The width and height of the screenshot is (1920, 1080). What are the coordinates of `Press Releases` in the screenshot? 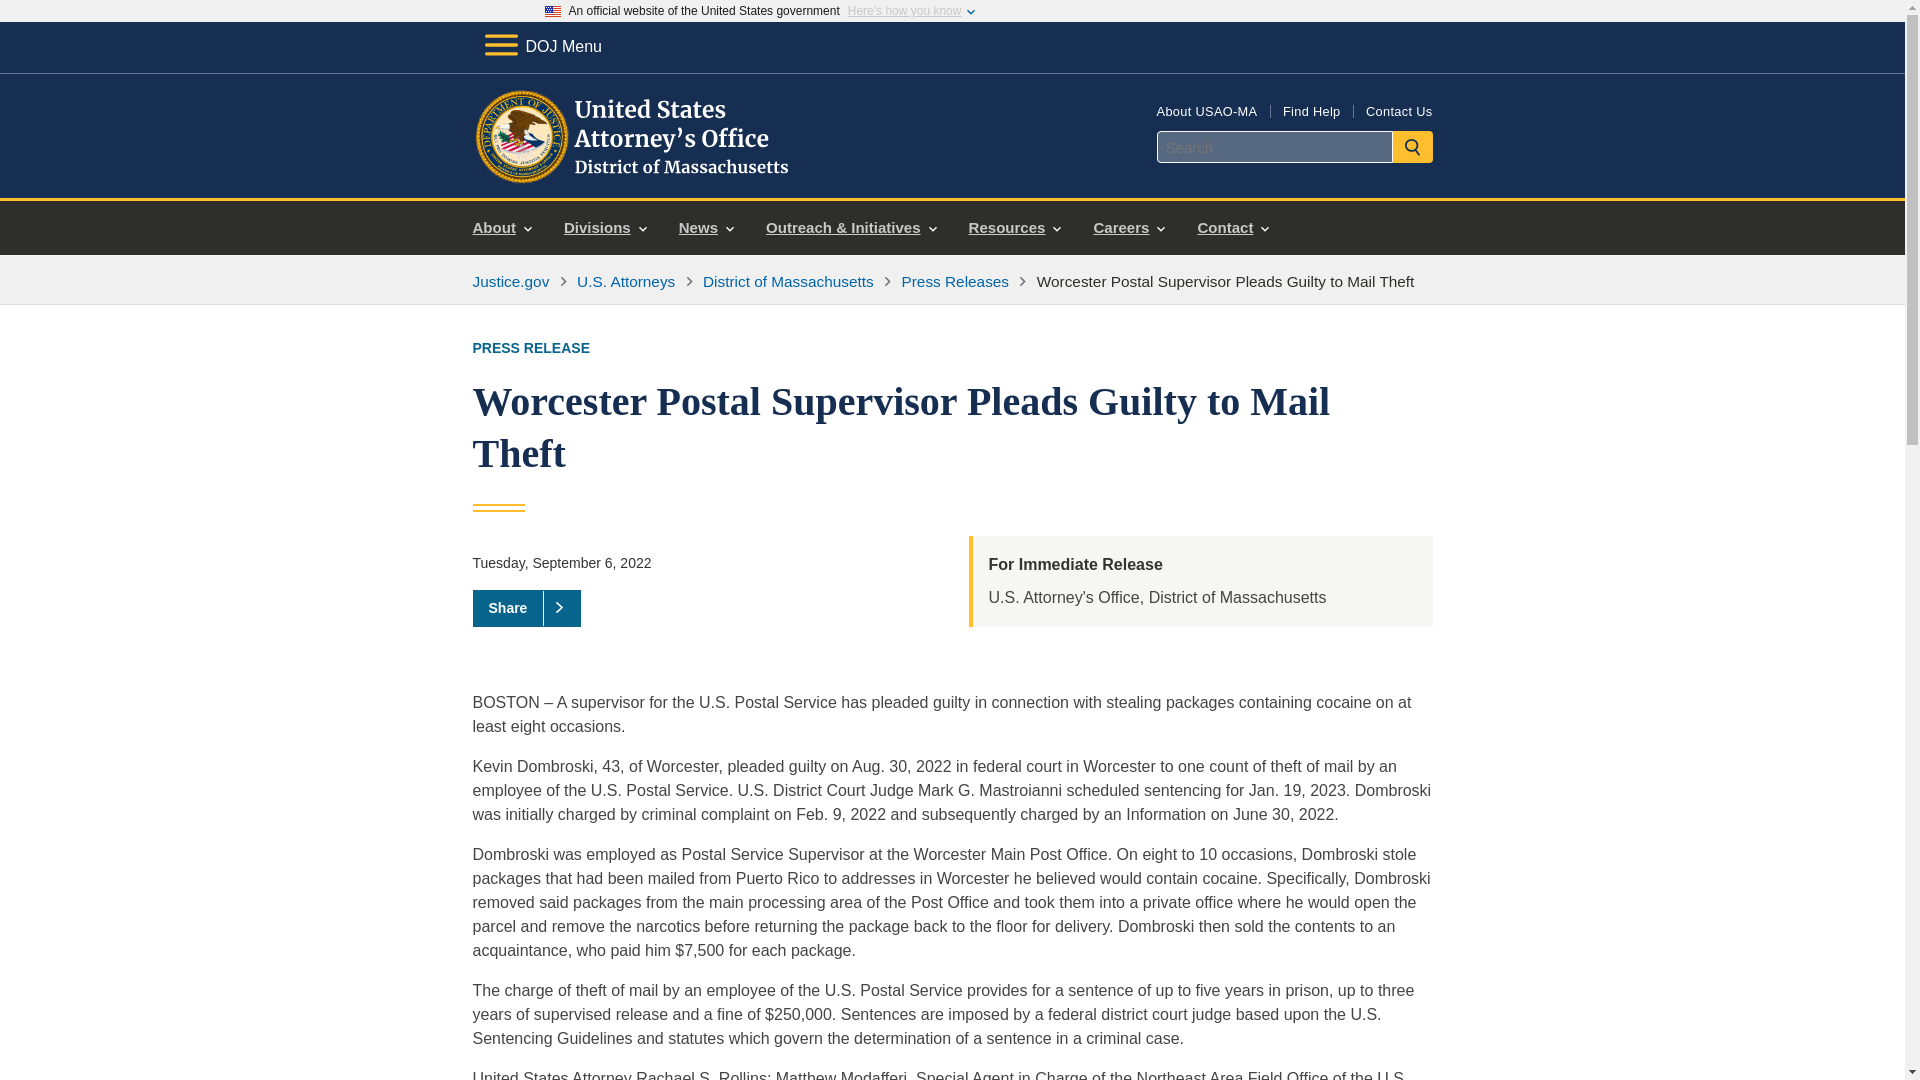 It's located at (954, 282).